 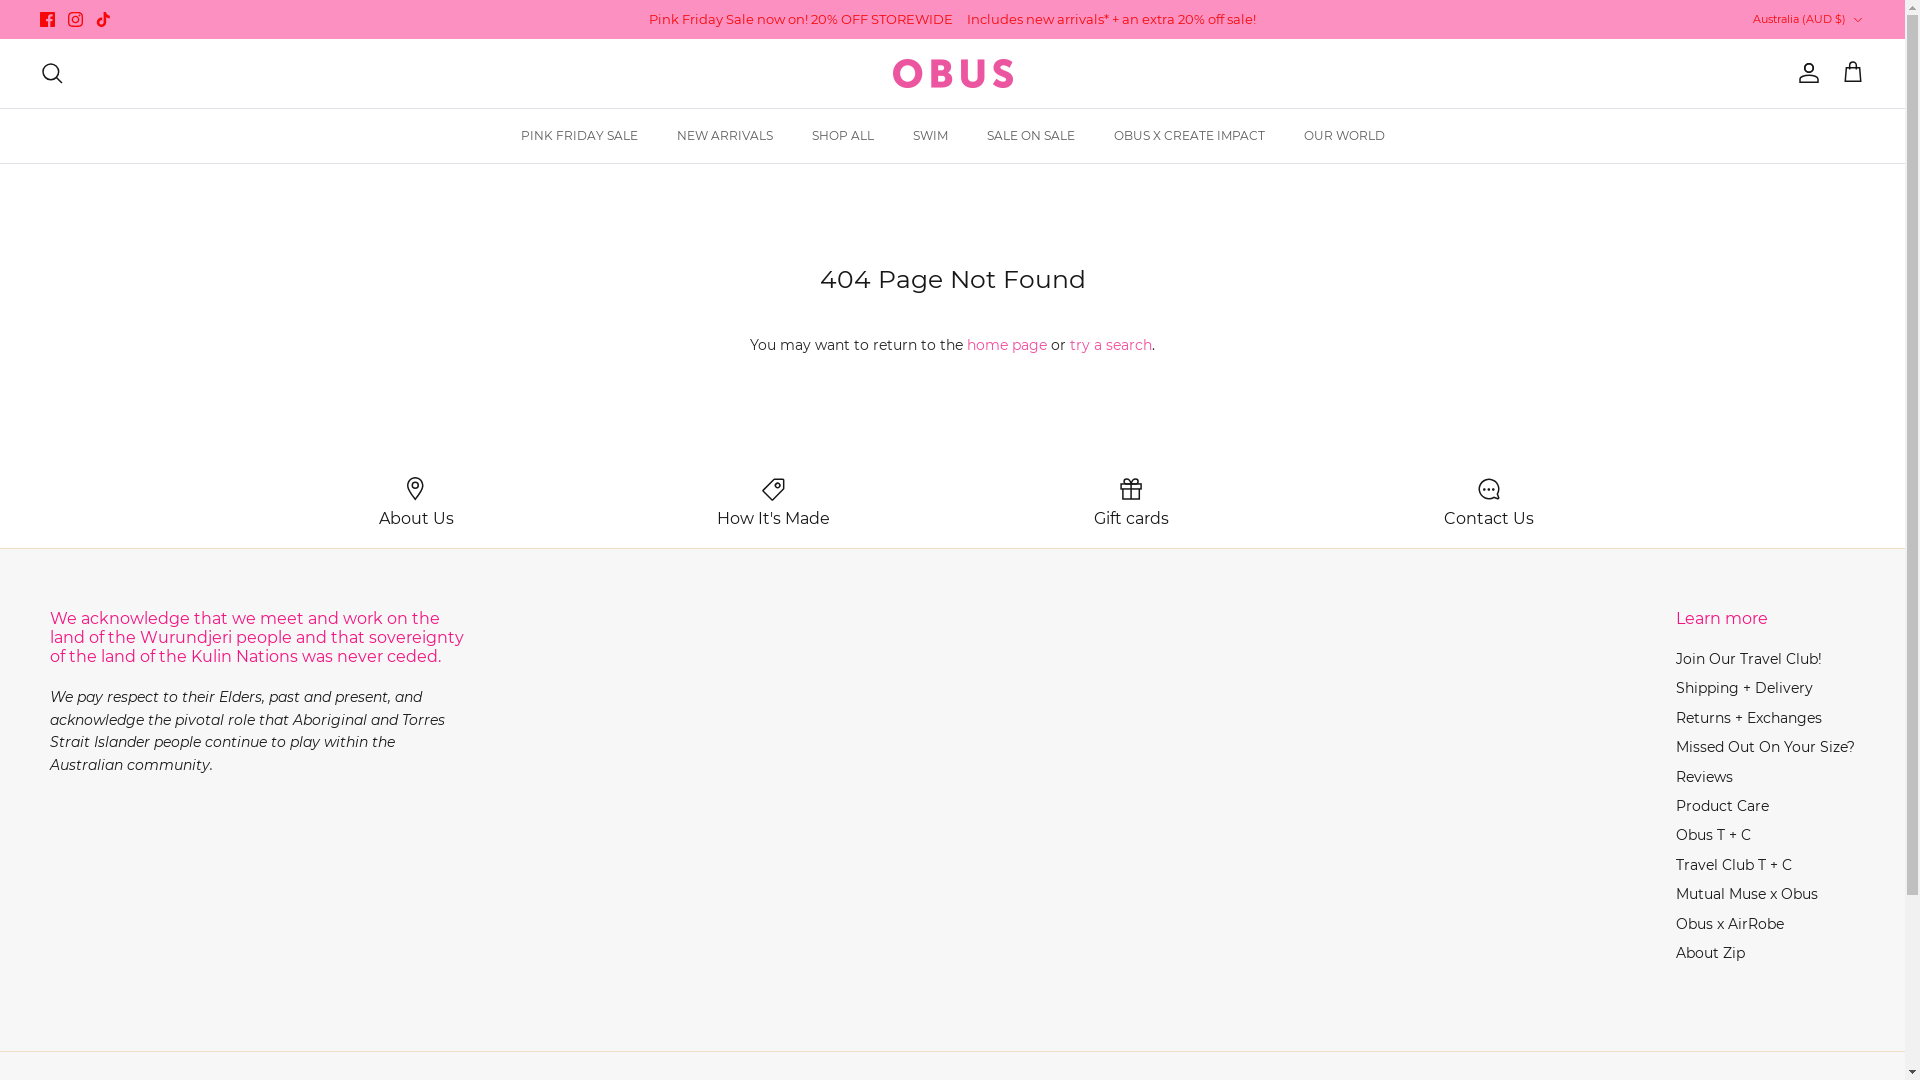 What do you see at coordinates (1111, 345) in the screenshot?
I see `try a search` at bounding box center [1111, 345].